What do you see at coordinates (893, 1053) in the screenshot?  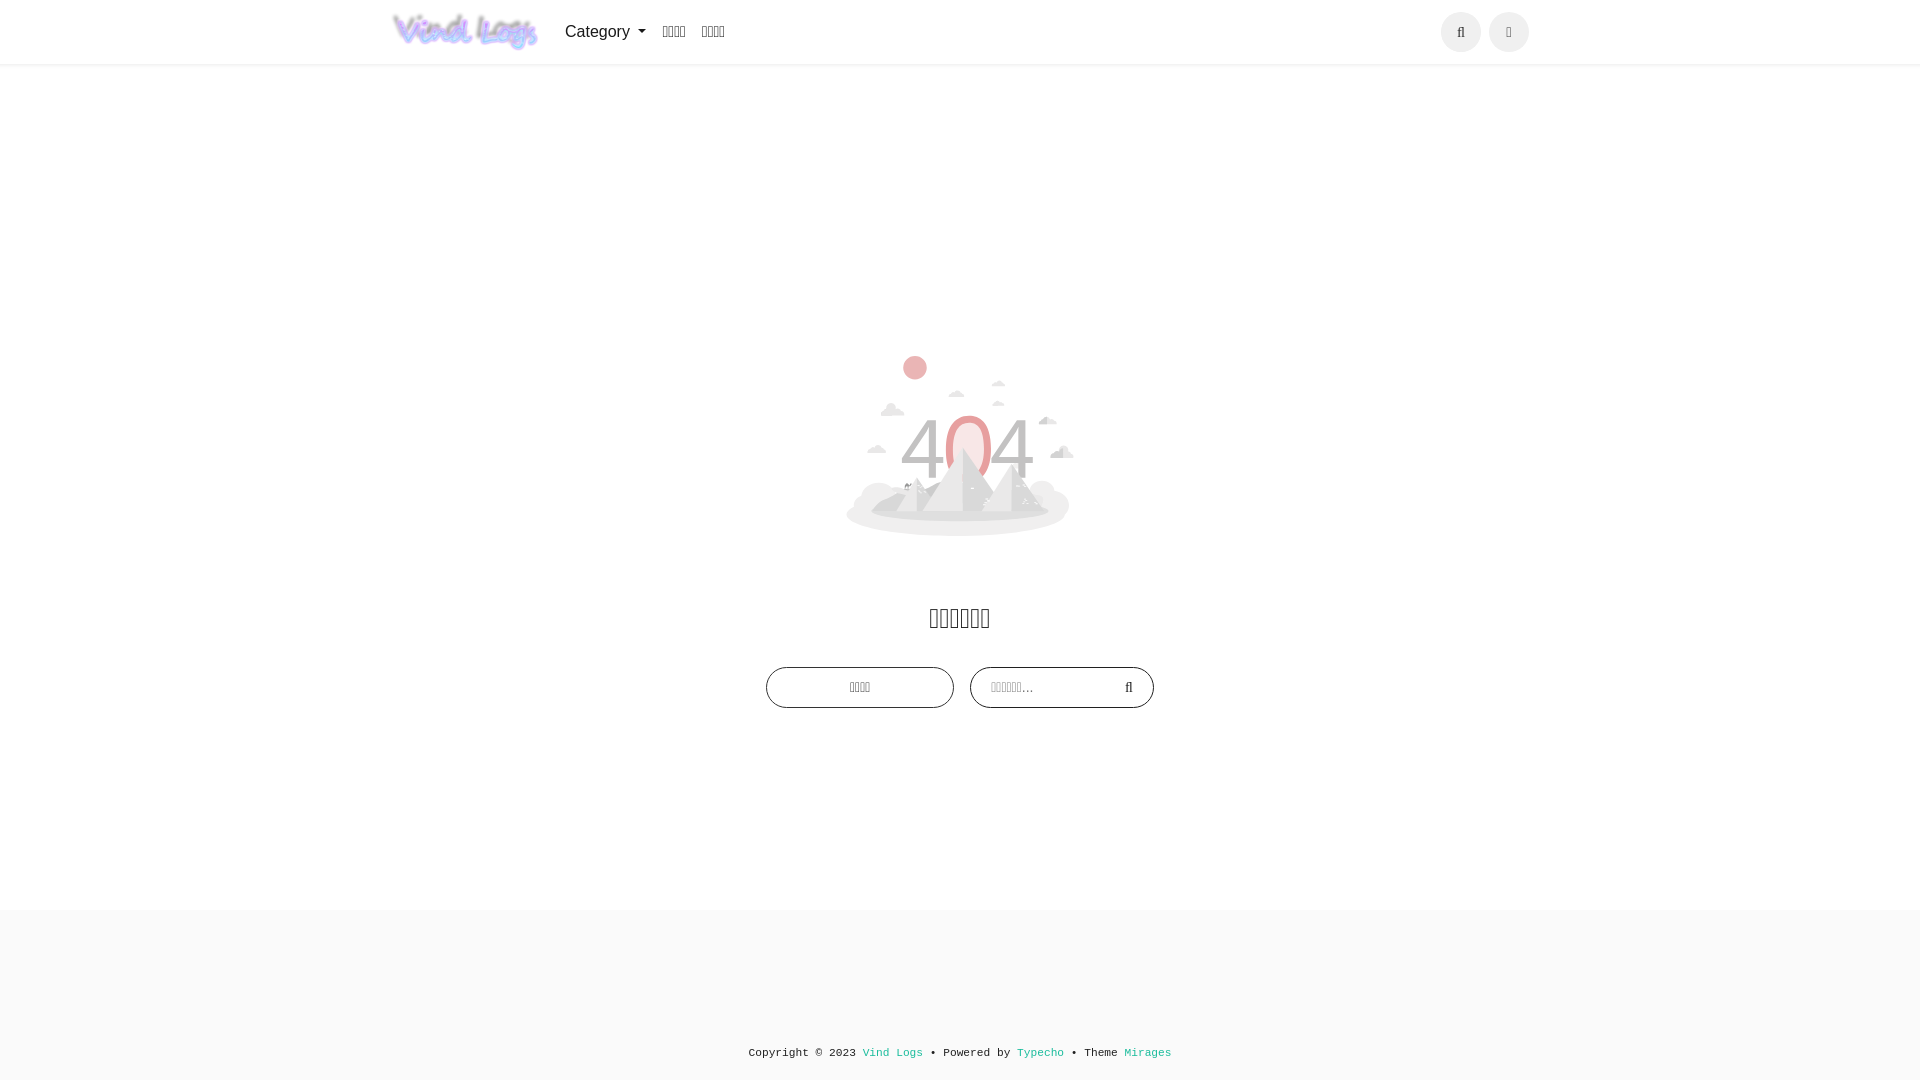 I see `Vind Logs` at bounding box center [893, 1053].